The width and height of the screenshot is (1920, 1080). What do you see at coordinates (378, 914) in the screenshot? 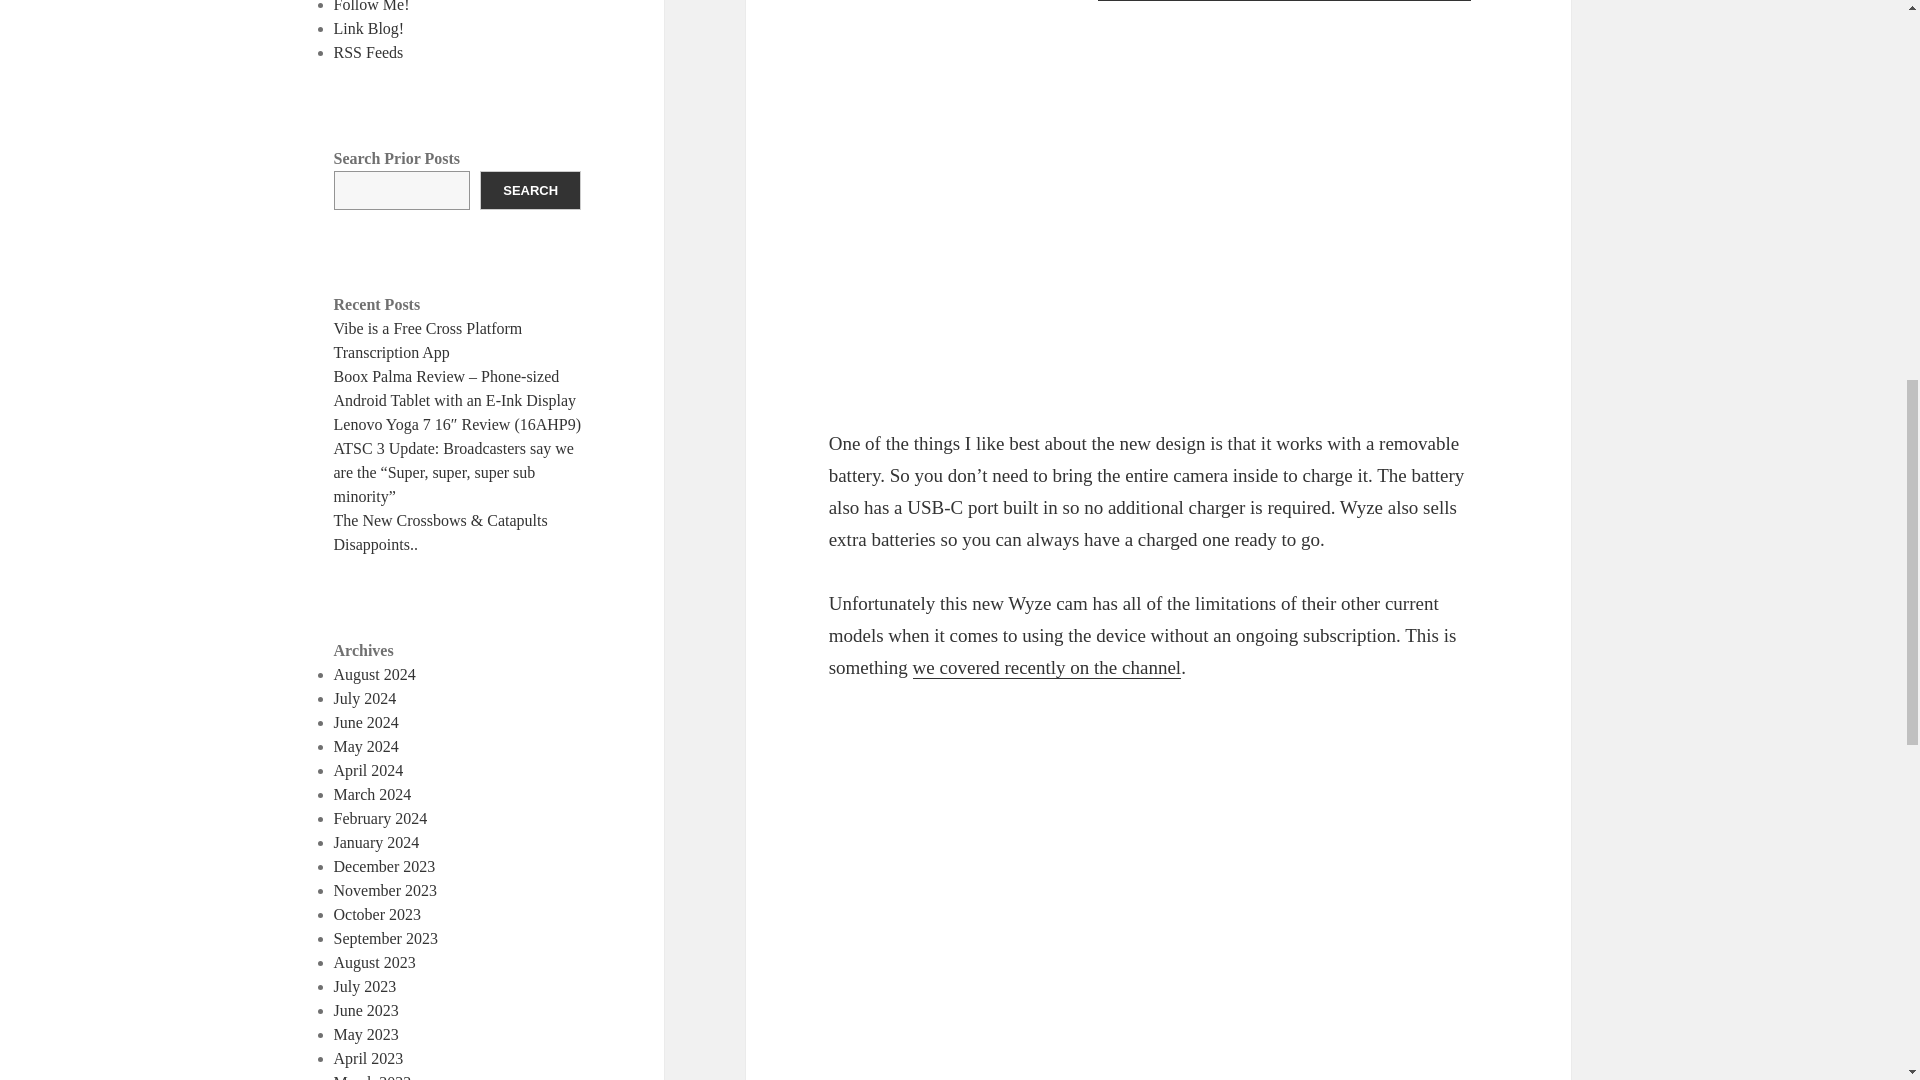
I see `October 2023` at bounding box center [378, 914].